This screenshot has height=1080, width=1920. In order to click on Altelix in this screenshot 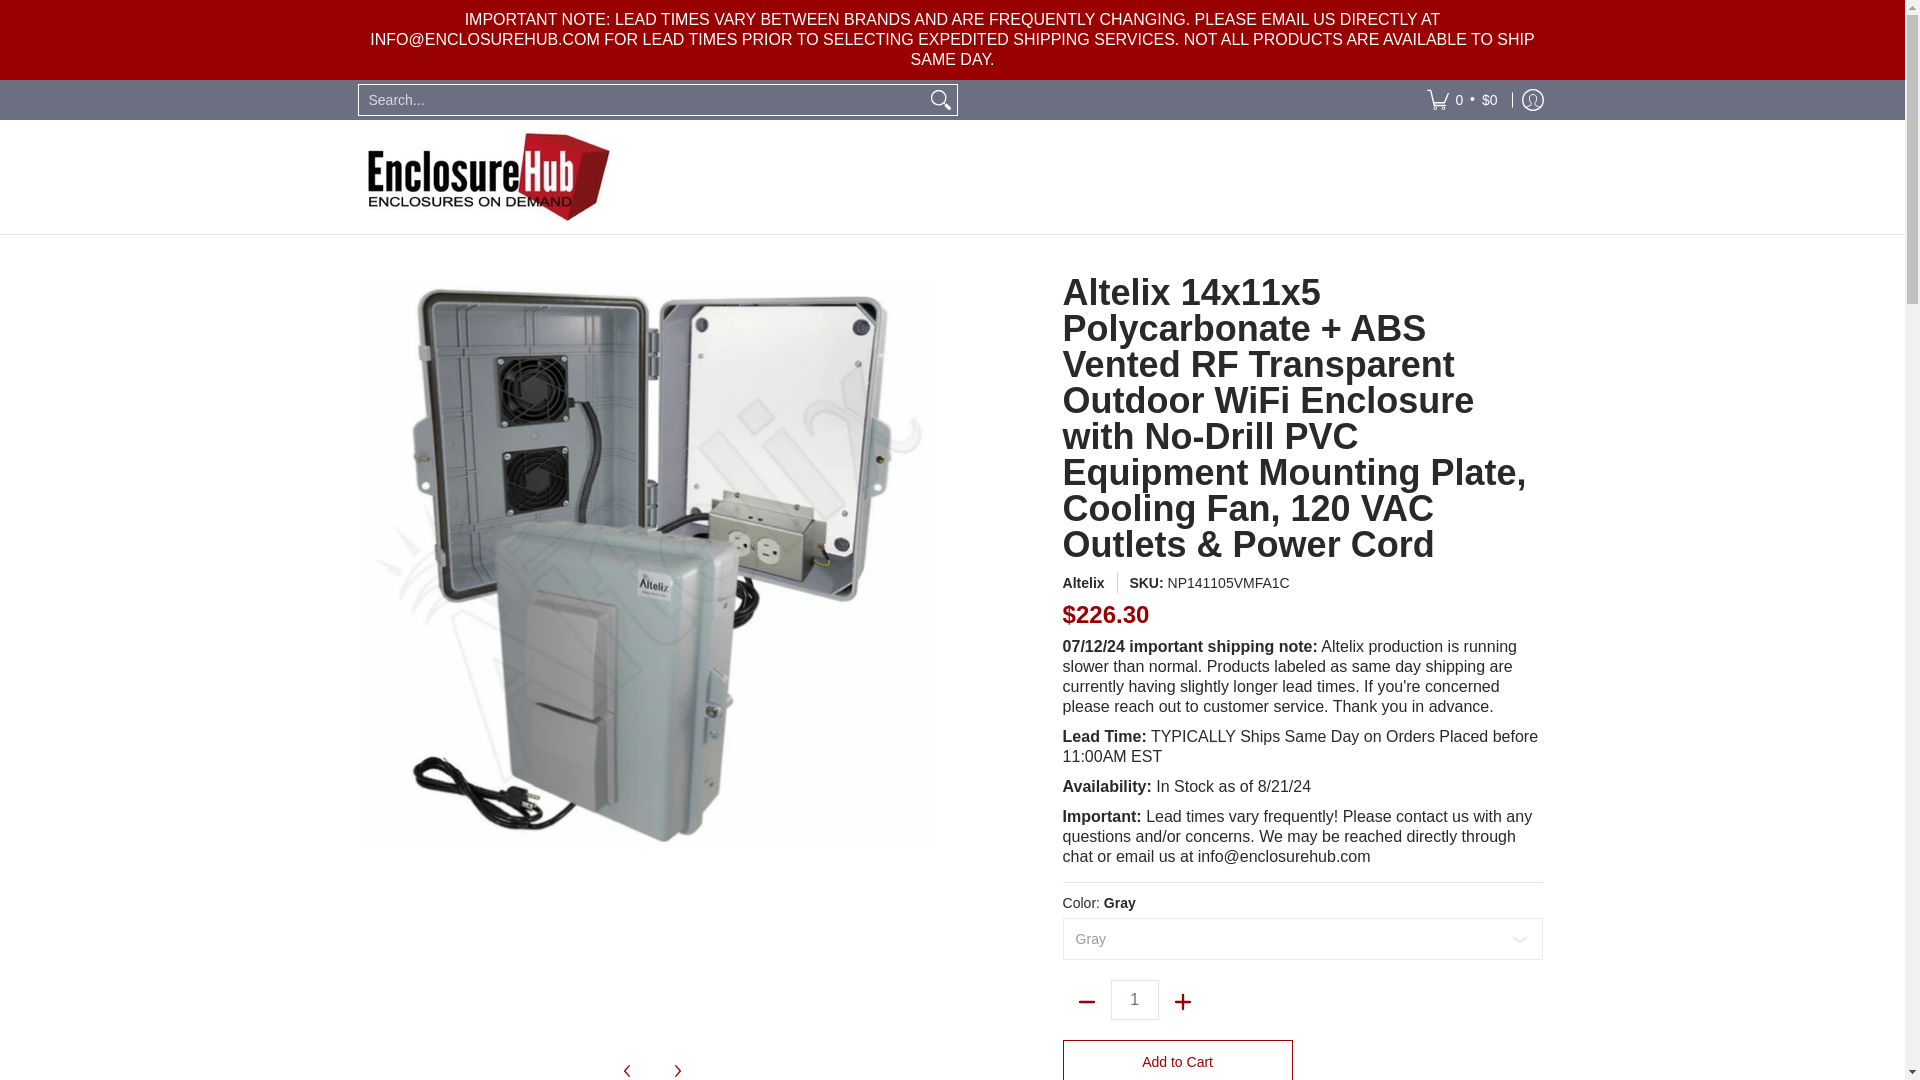, I will do `click(1084, 582)`.